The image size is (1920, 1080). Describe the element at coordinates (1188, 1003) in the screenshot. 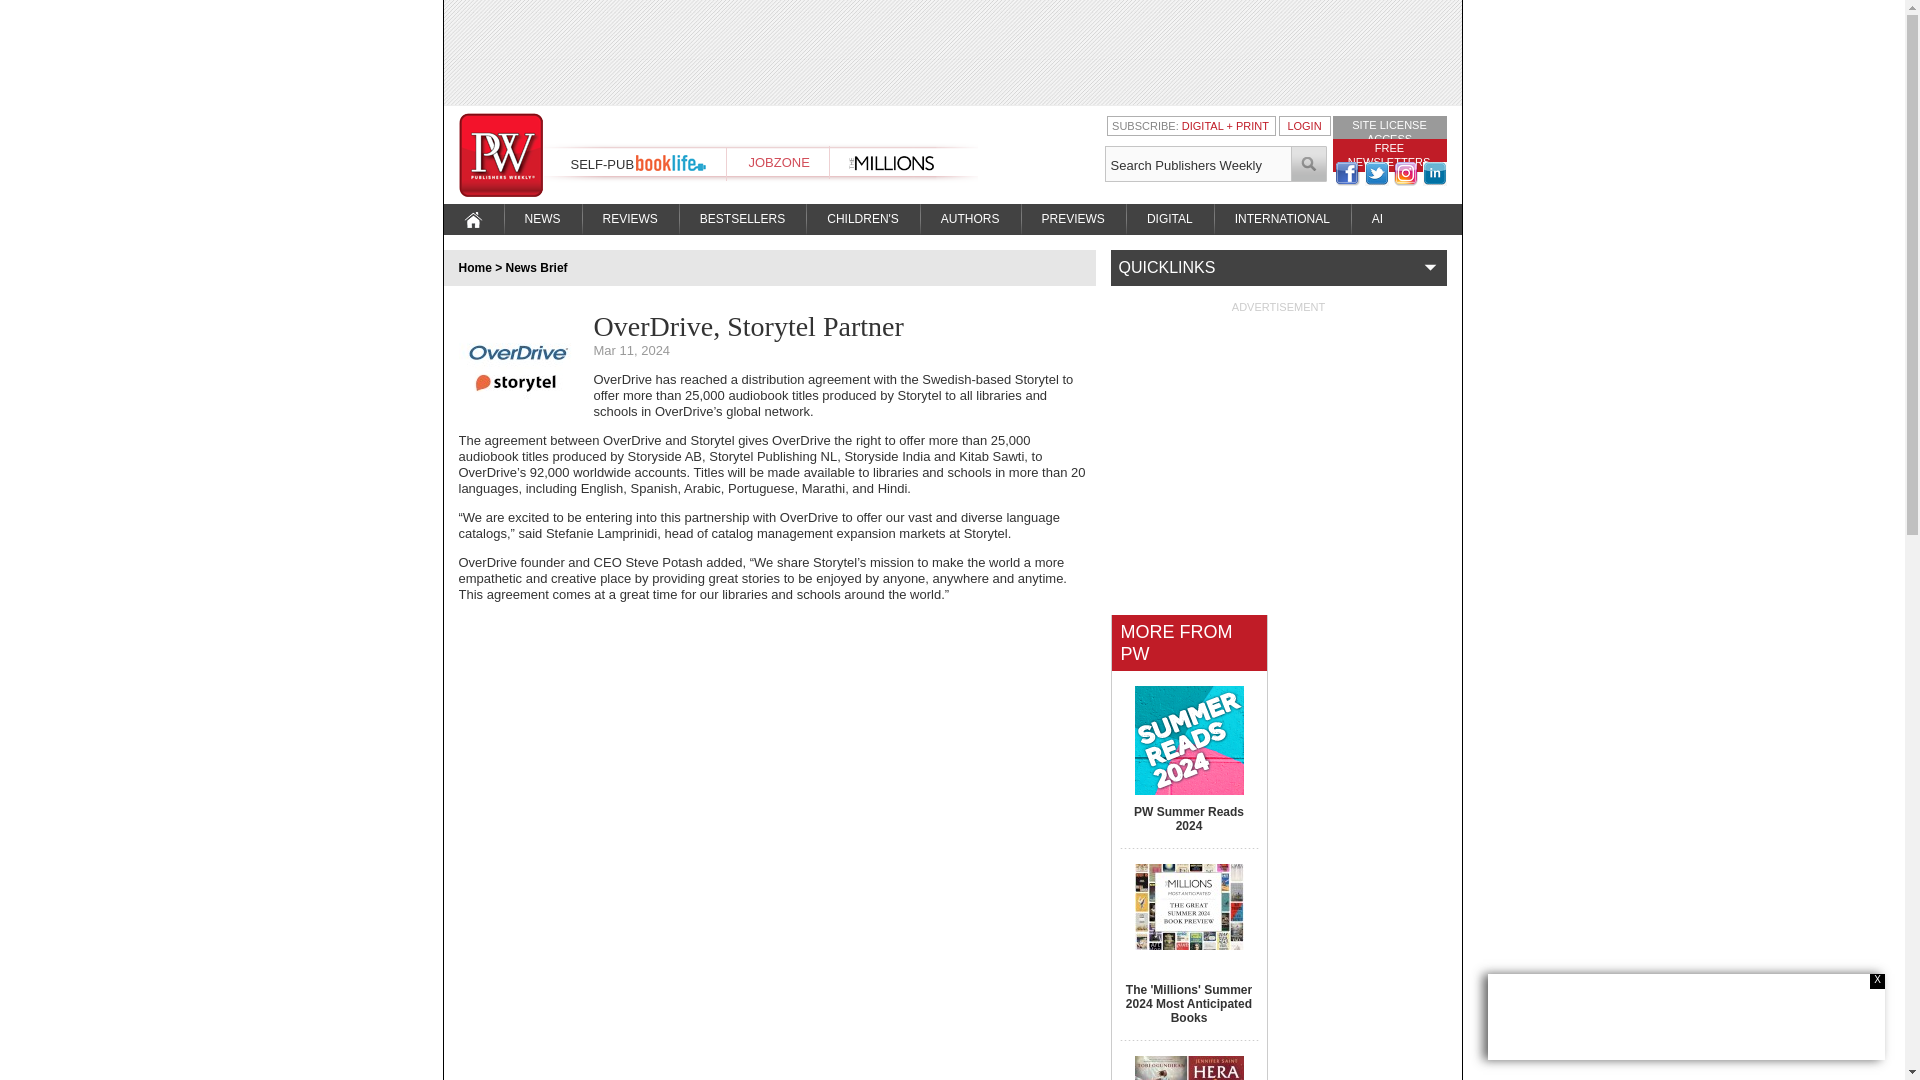

I see `The 'Millions' Summer 2024 Most Anticipated Books` at that location.